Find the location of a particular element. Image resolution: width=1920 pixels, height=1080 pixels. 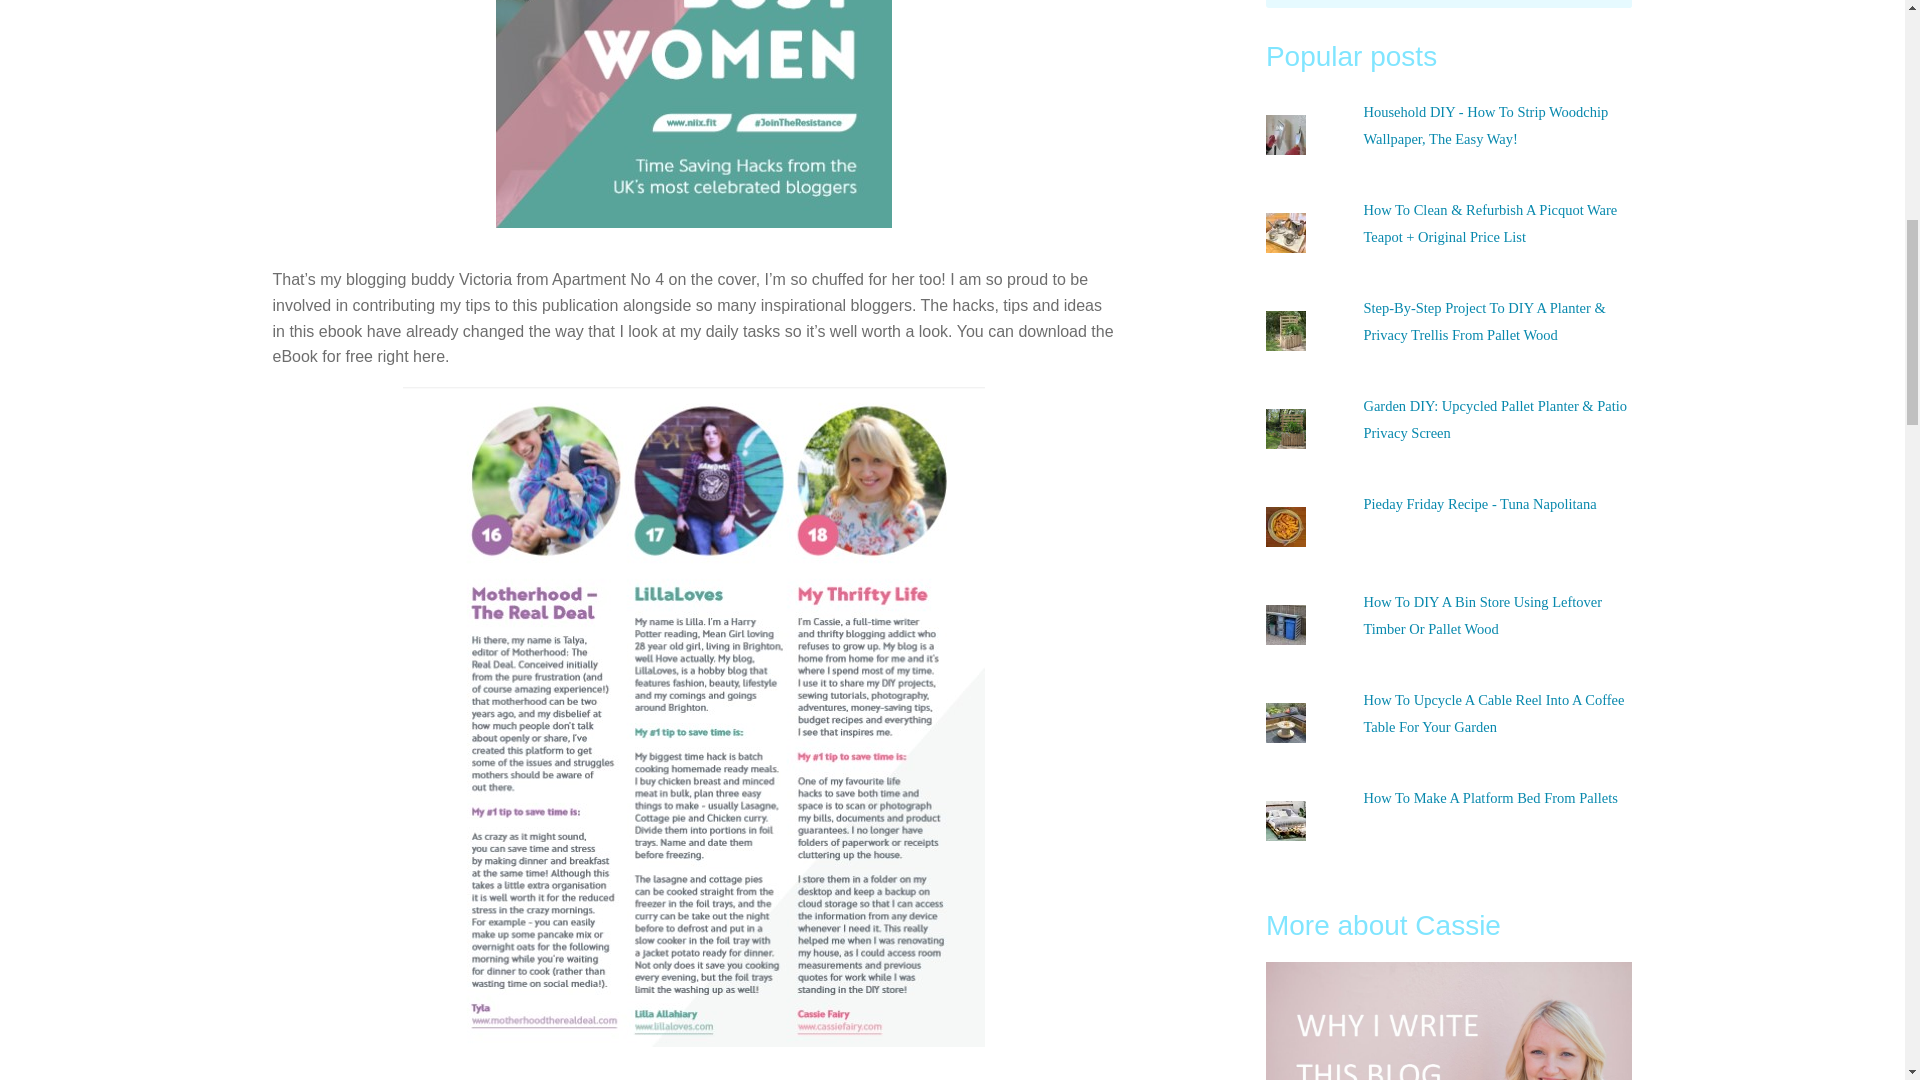

Pieday Friday Recipe - Tuna Napolitana is located at coordinates (1479, 503).